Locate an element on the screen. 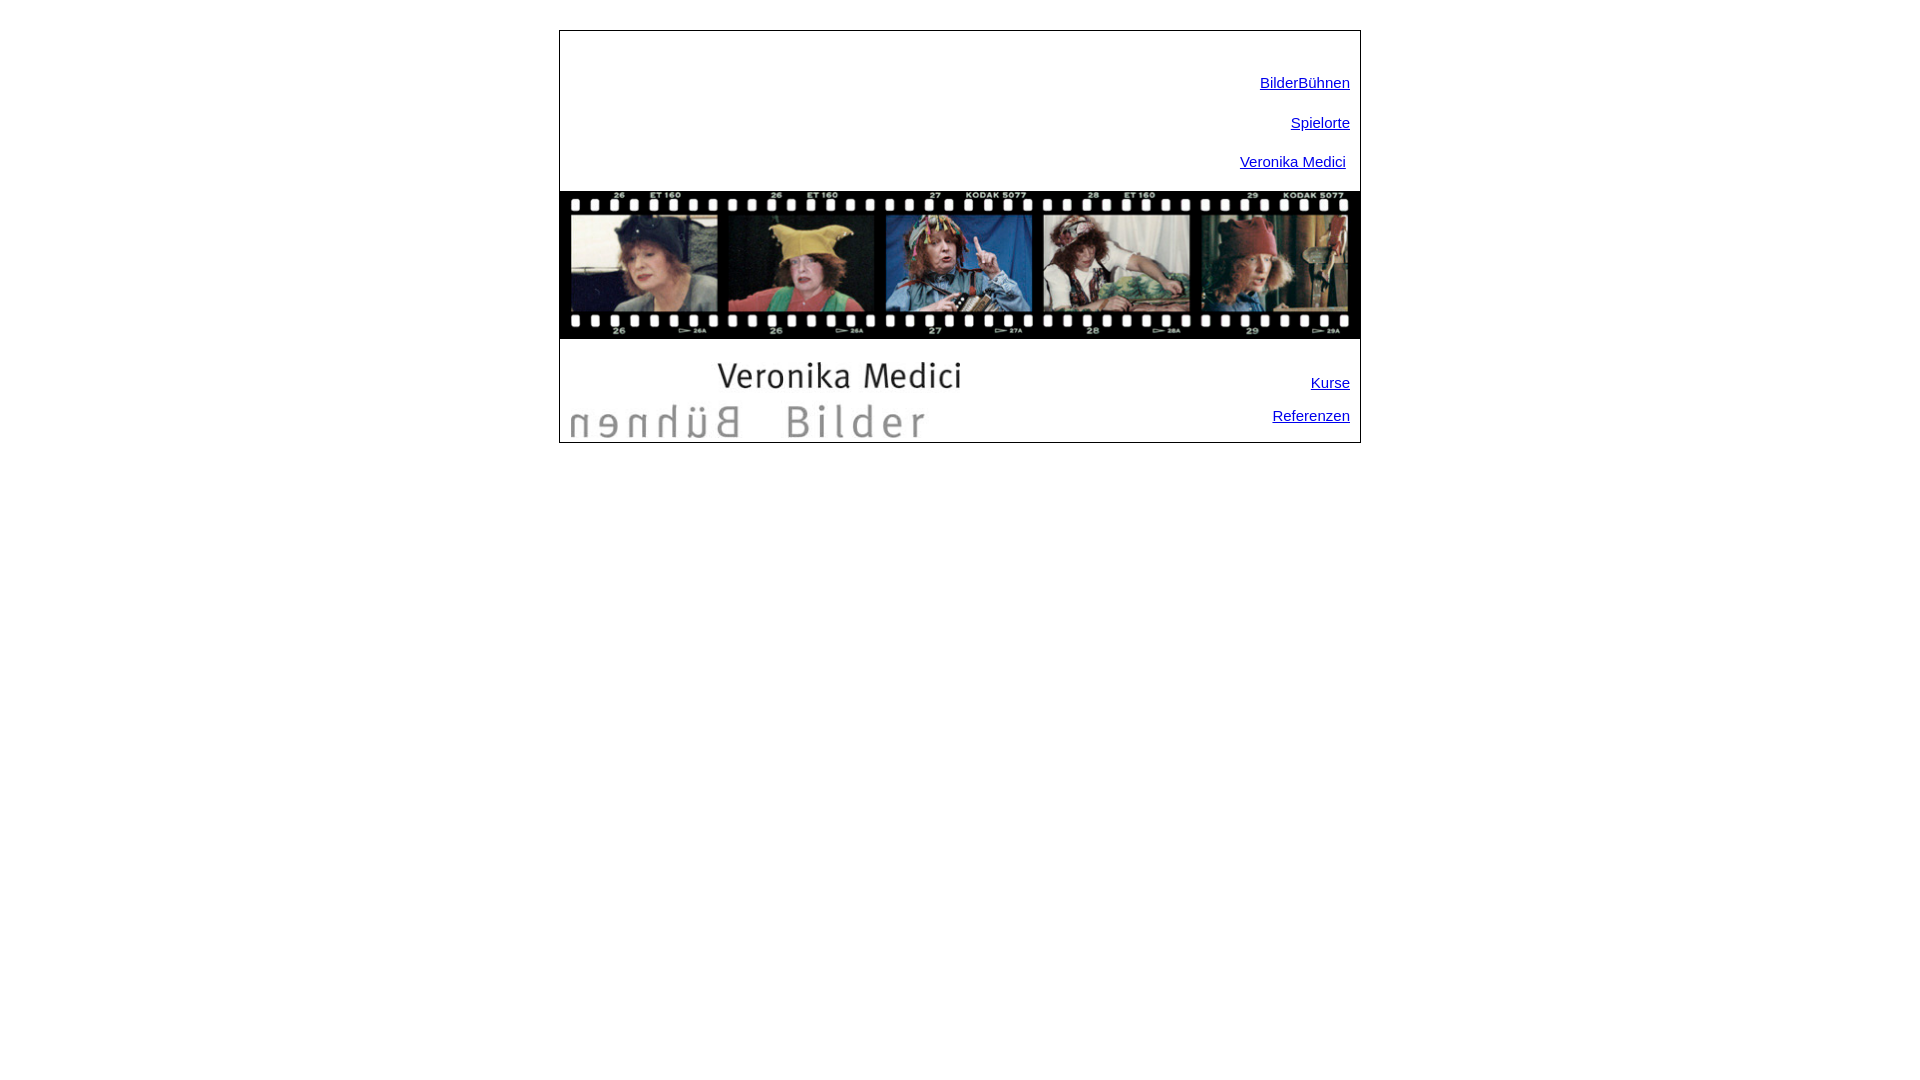 The width and height of the screenshot is (1920, 1080). Veronika Medici is located at coordinates (1293, 162).